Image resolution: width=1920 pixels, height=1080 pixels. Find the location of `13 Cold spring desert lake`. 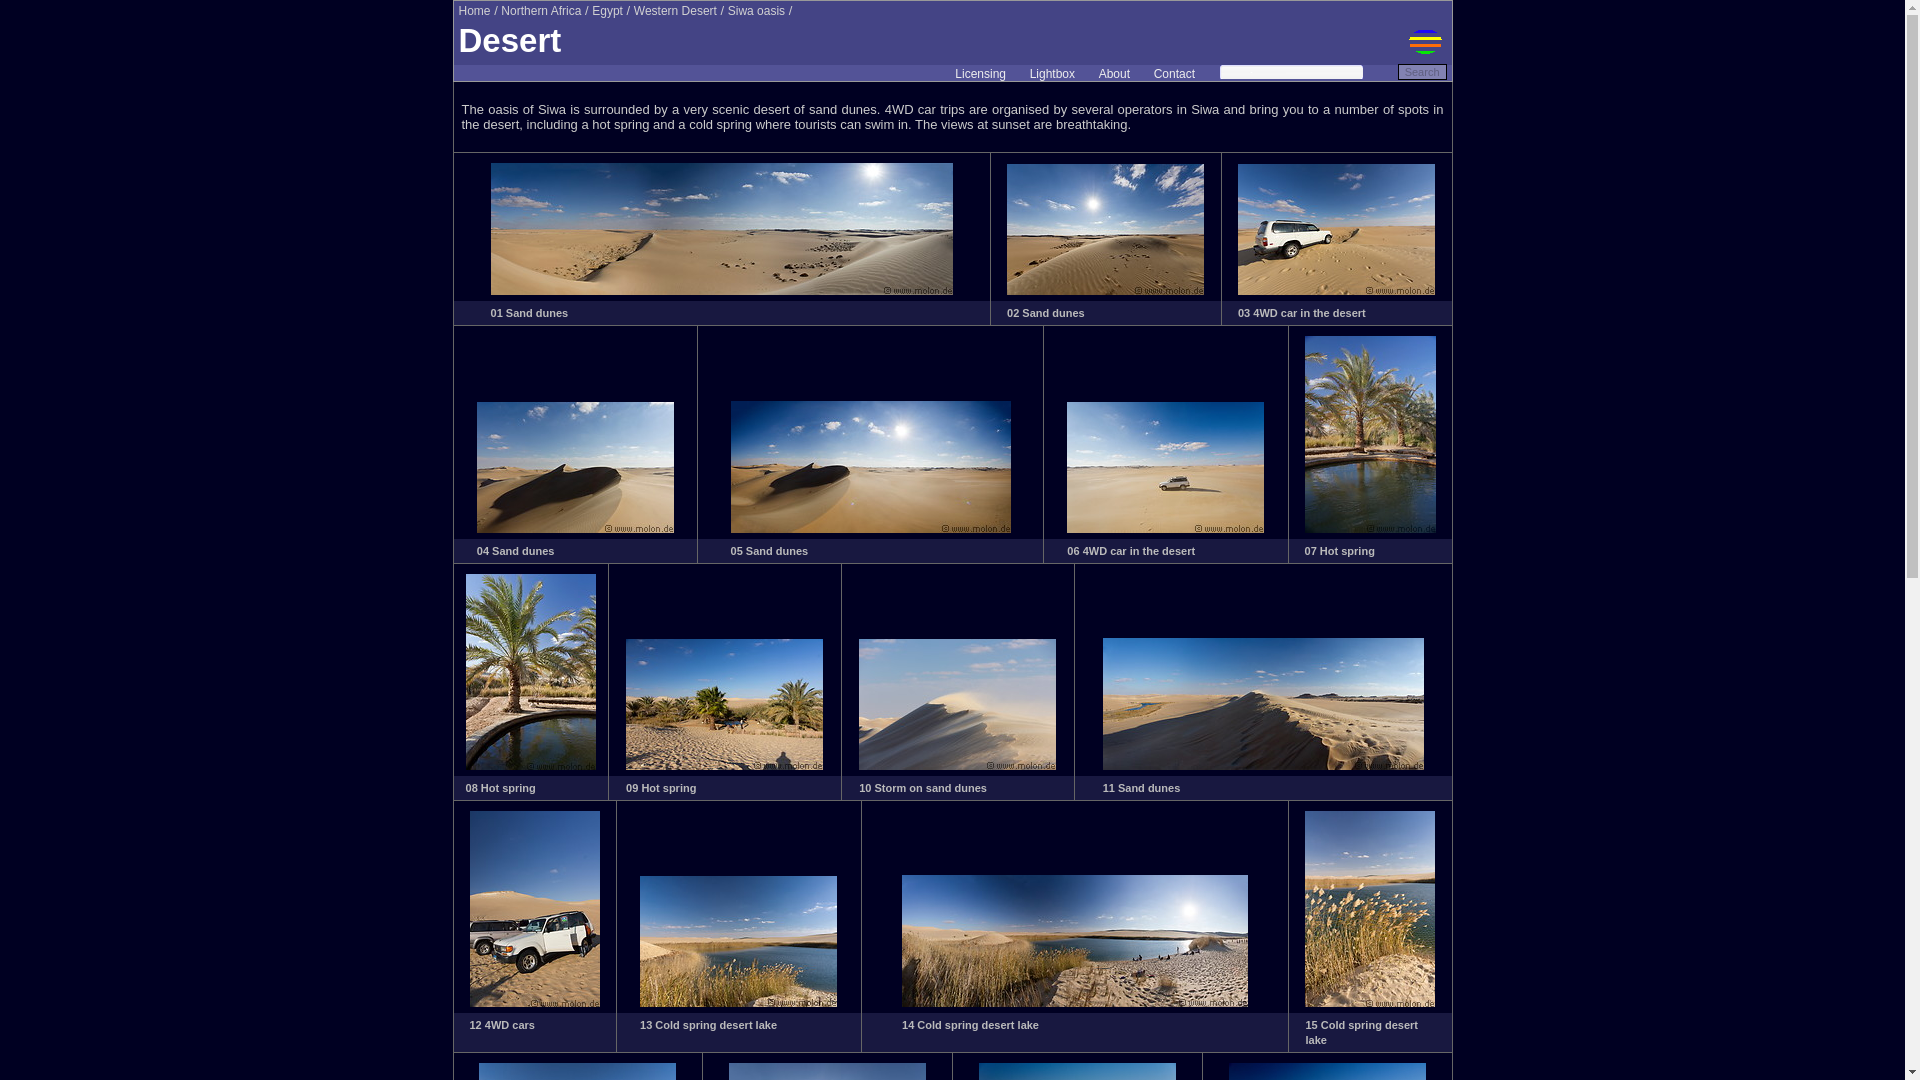

13 Cold spring desert lake is located at coordinates (708, 1025).